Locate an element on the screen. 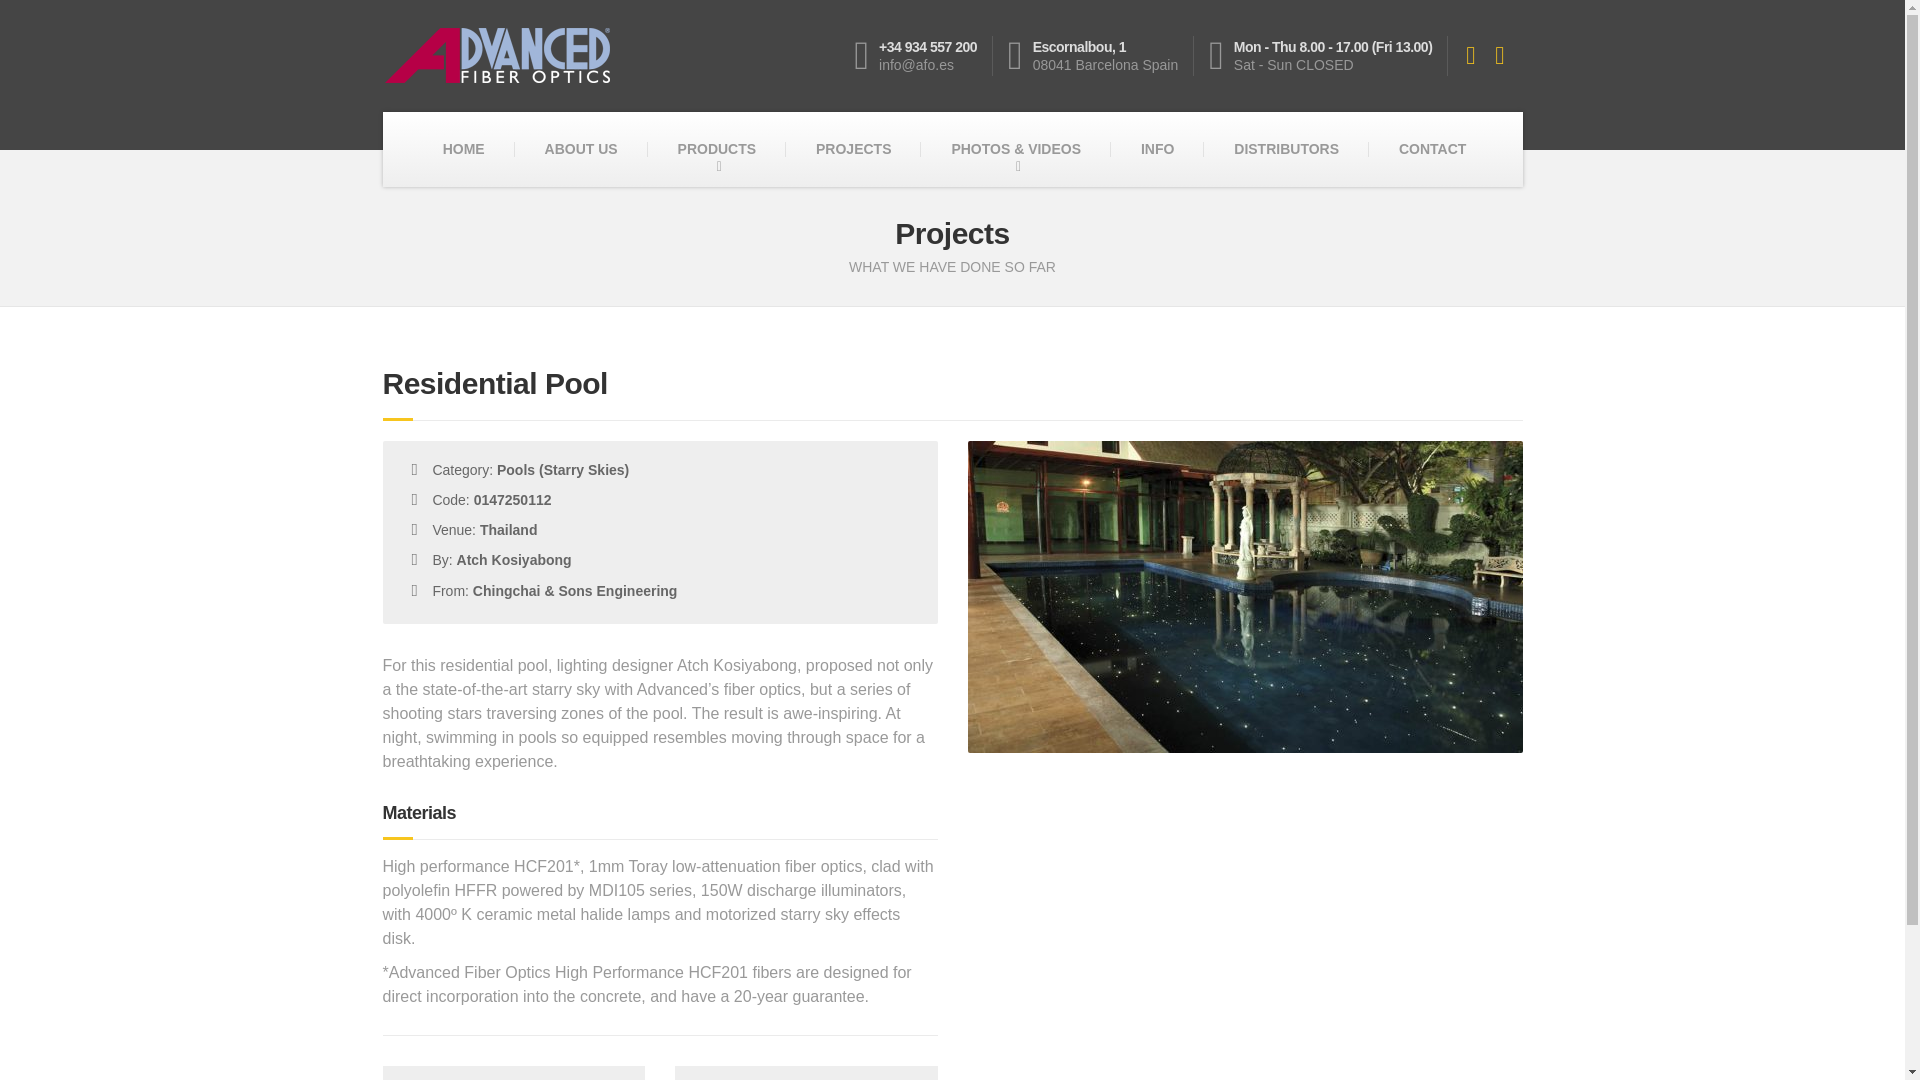  ABOUT US is located at coordinates (463, 149).